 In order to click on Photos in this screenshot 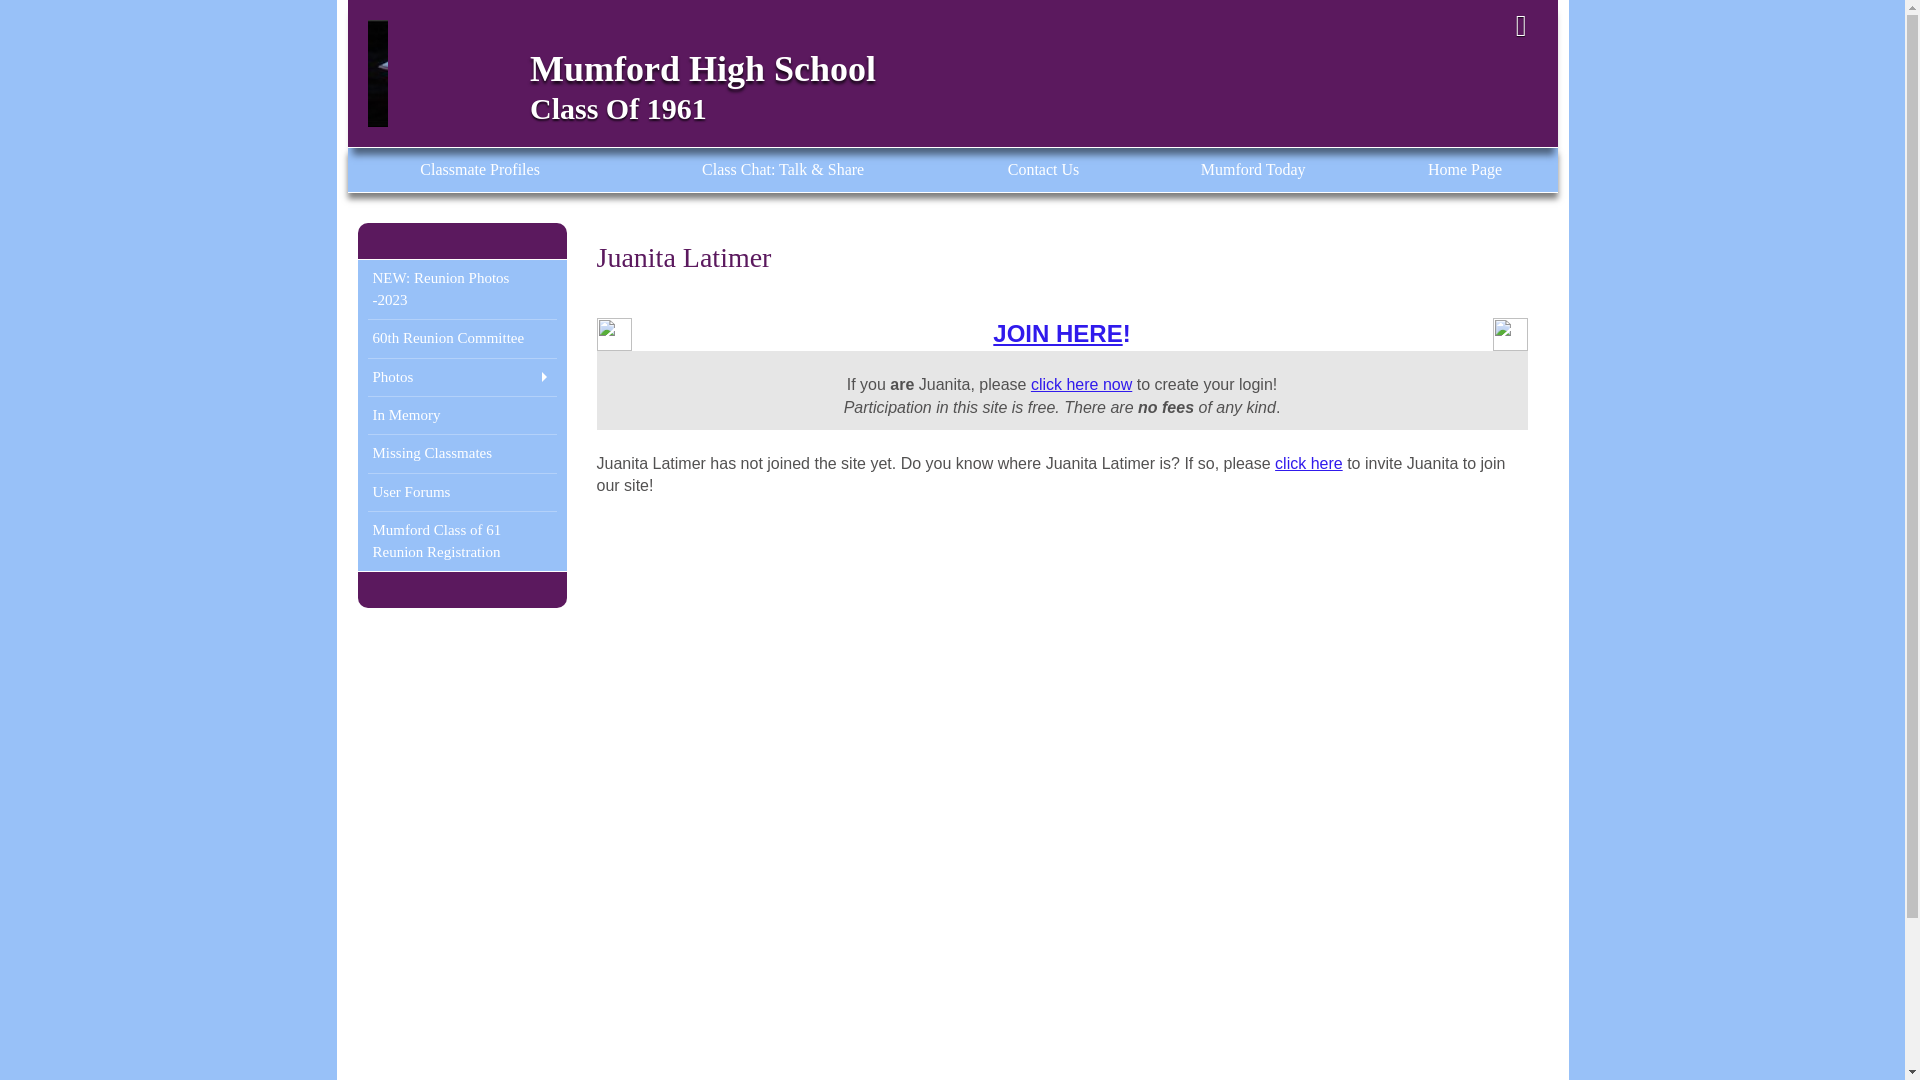, I will do `click(462, 376)`.